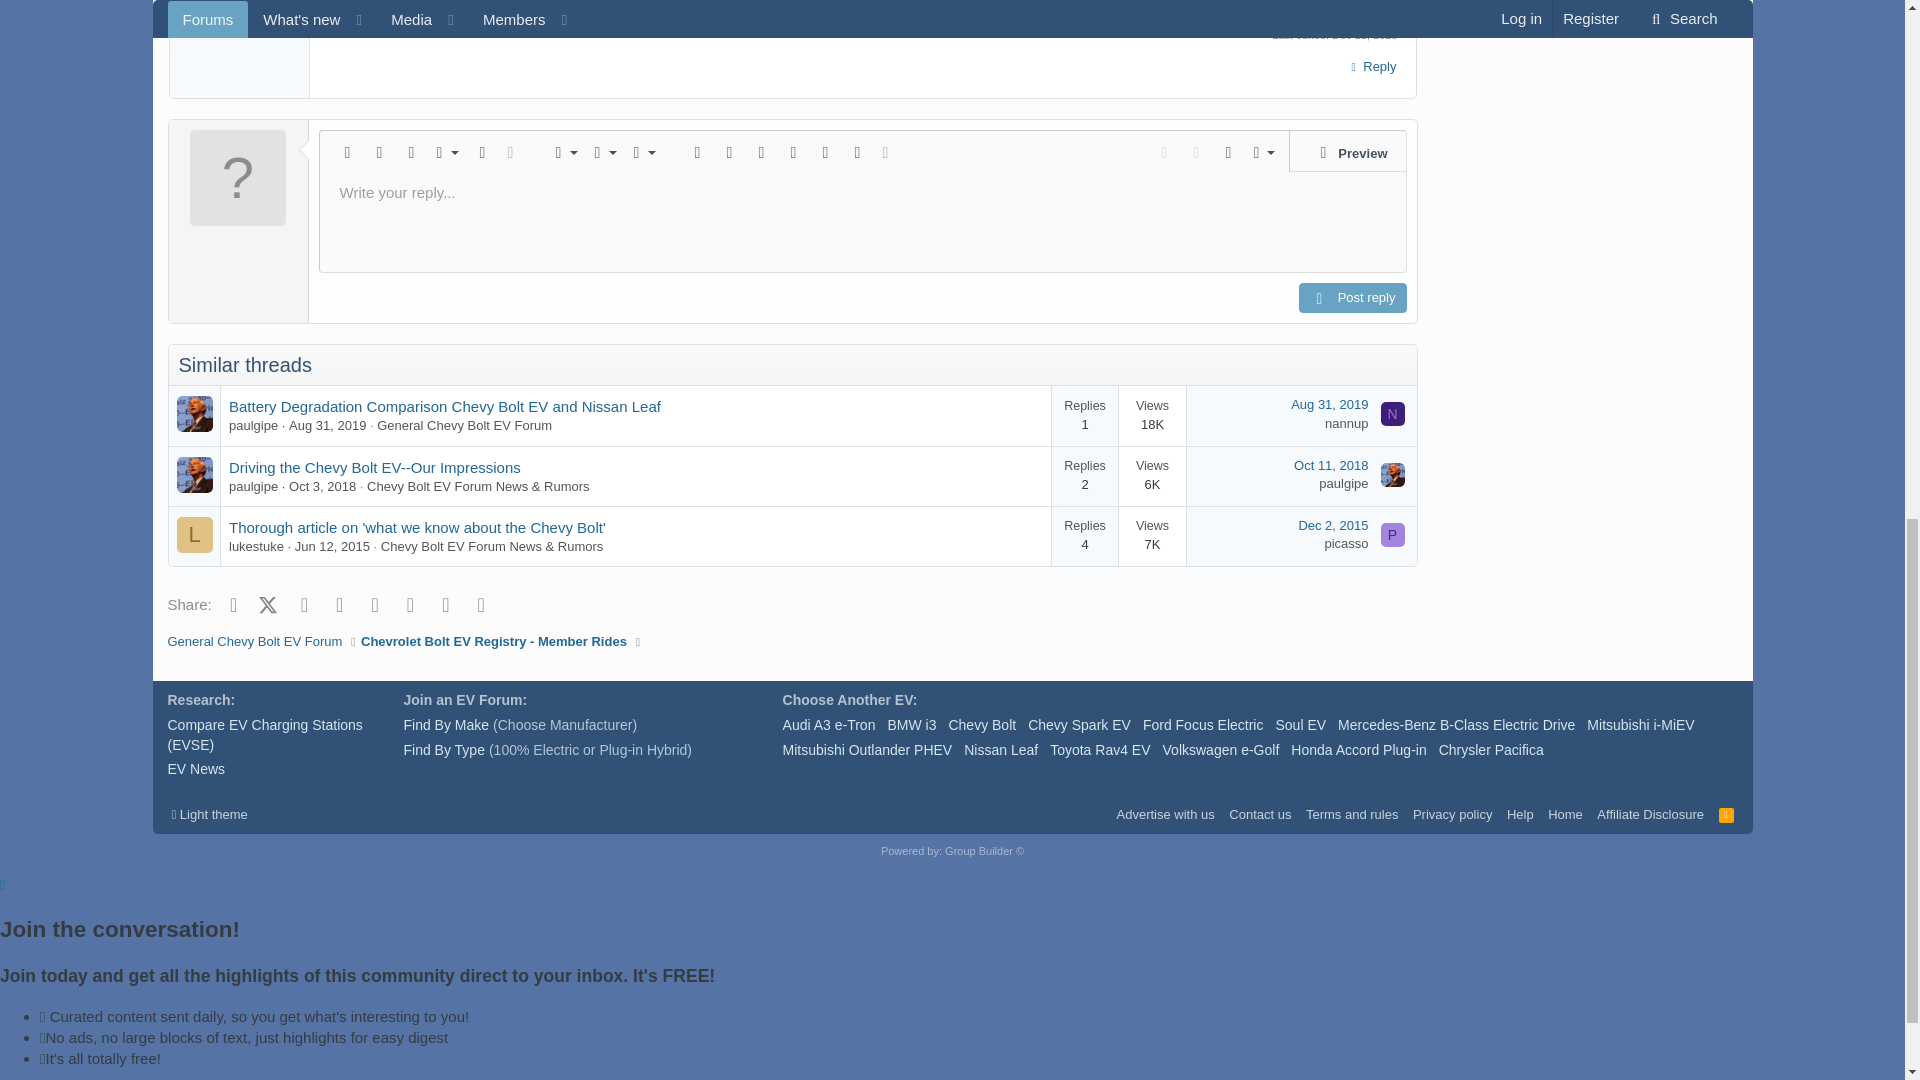 The image size is (1920, 1080). What do you see at coordinates (1370, 66) in the screenshot?
I see `Reply, quoting this message` at bounding box center [1370, 66].